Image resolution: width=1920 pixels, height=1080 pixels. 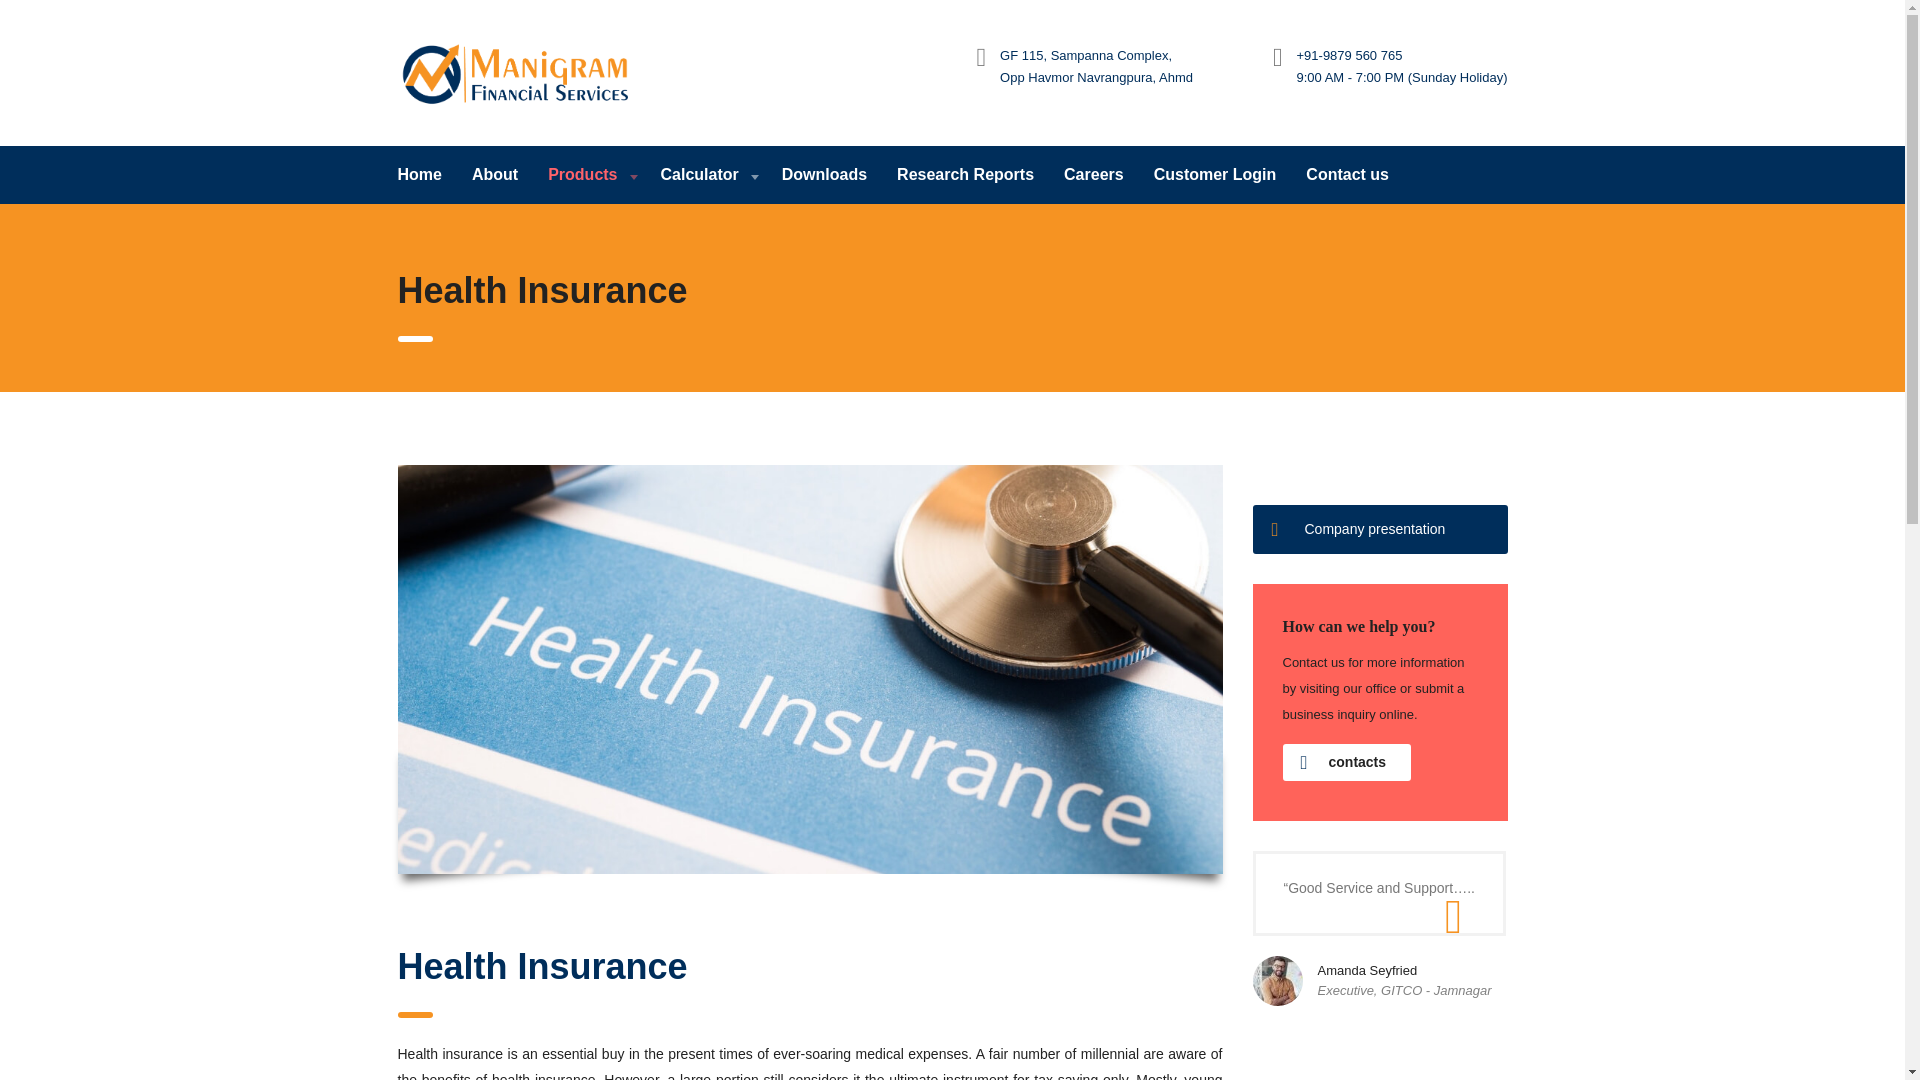 I want to click on Products, so click(x=589, y=174).